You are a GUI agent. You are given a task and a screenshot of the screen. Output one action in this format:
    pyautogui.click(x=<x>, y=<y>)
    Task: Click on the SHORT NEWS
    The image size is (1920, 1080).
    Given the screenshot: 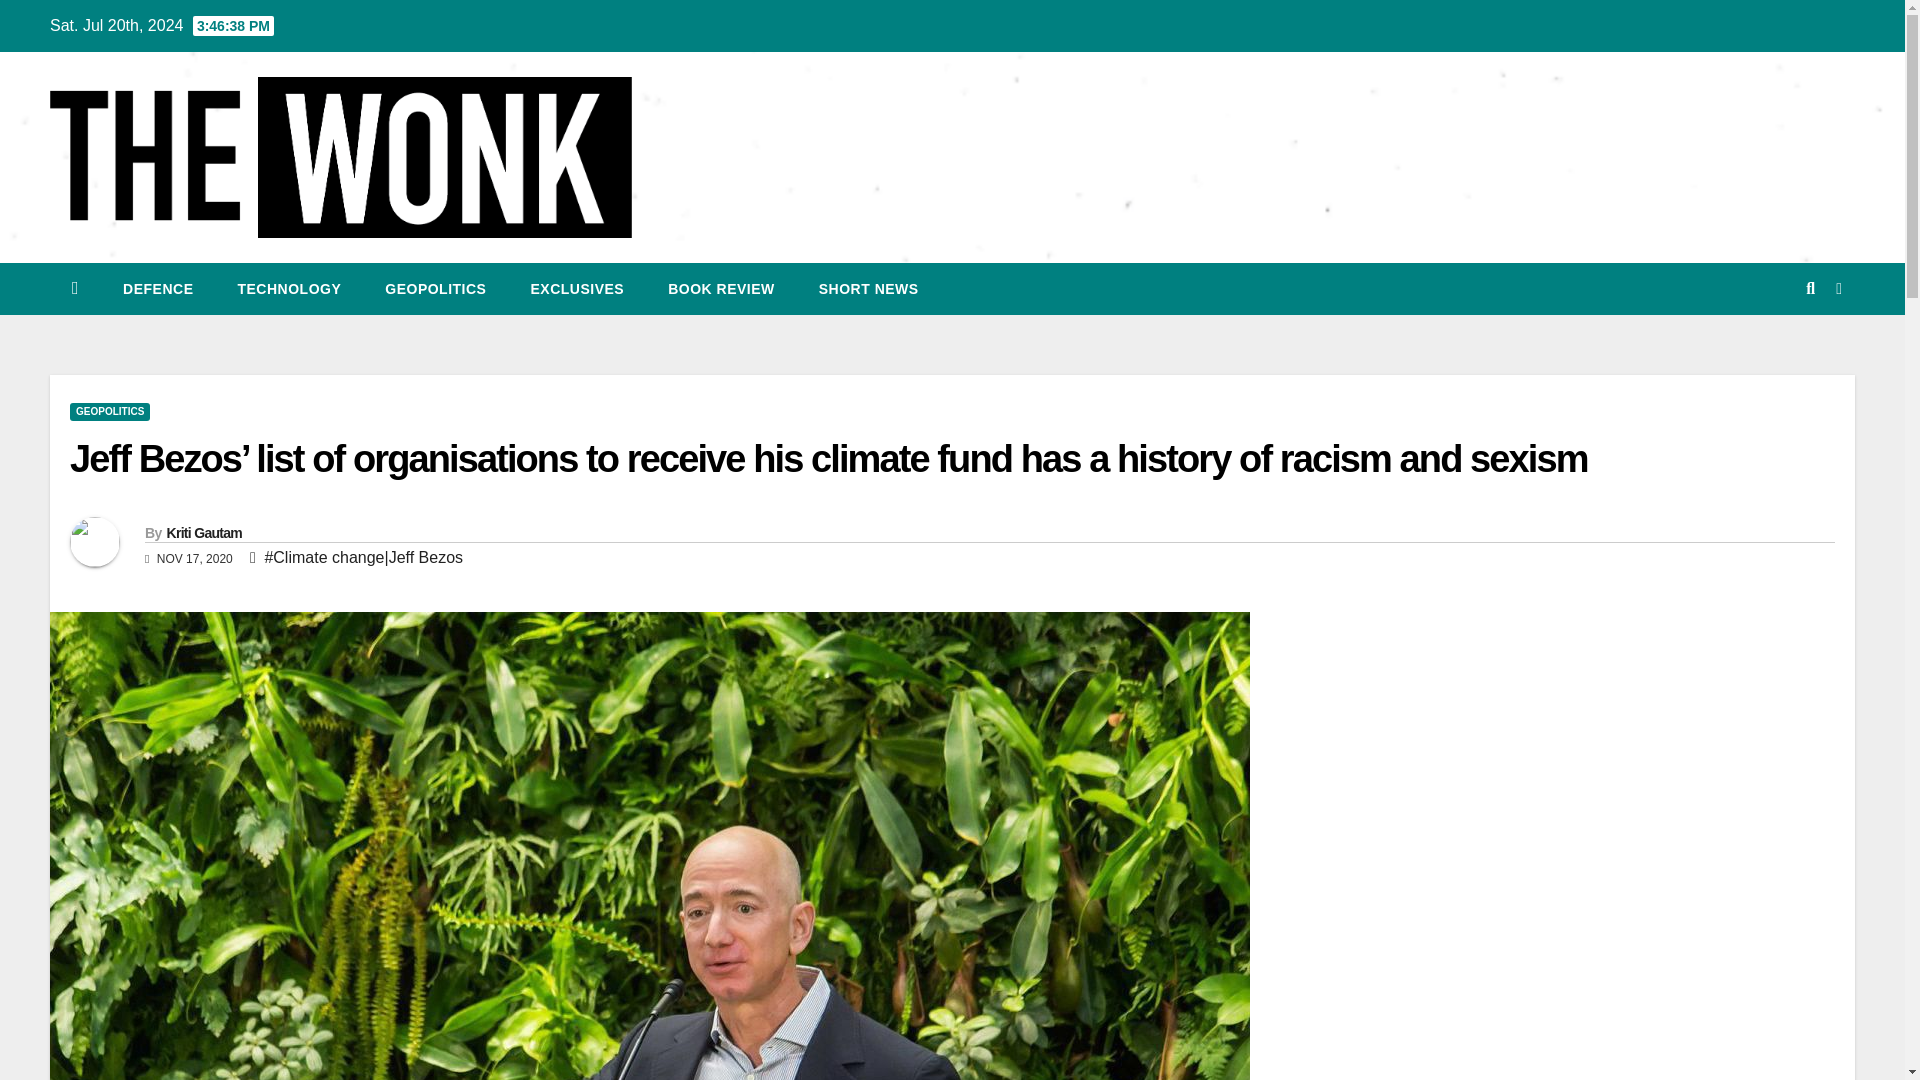 What is the action you would take?
    pyautogui.click(x=868, y=289)
    